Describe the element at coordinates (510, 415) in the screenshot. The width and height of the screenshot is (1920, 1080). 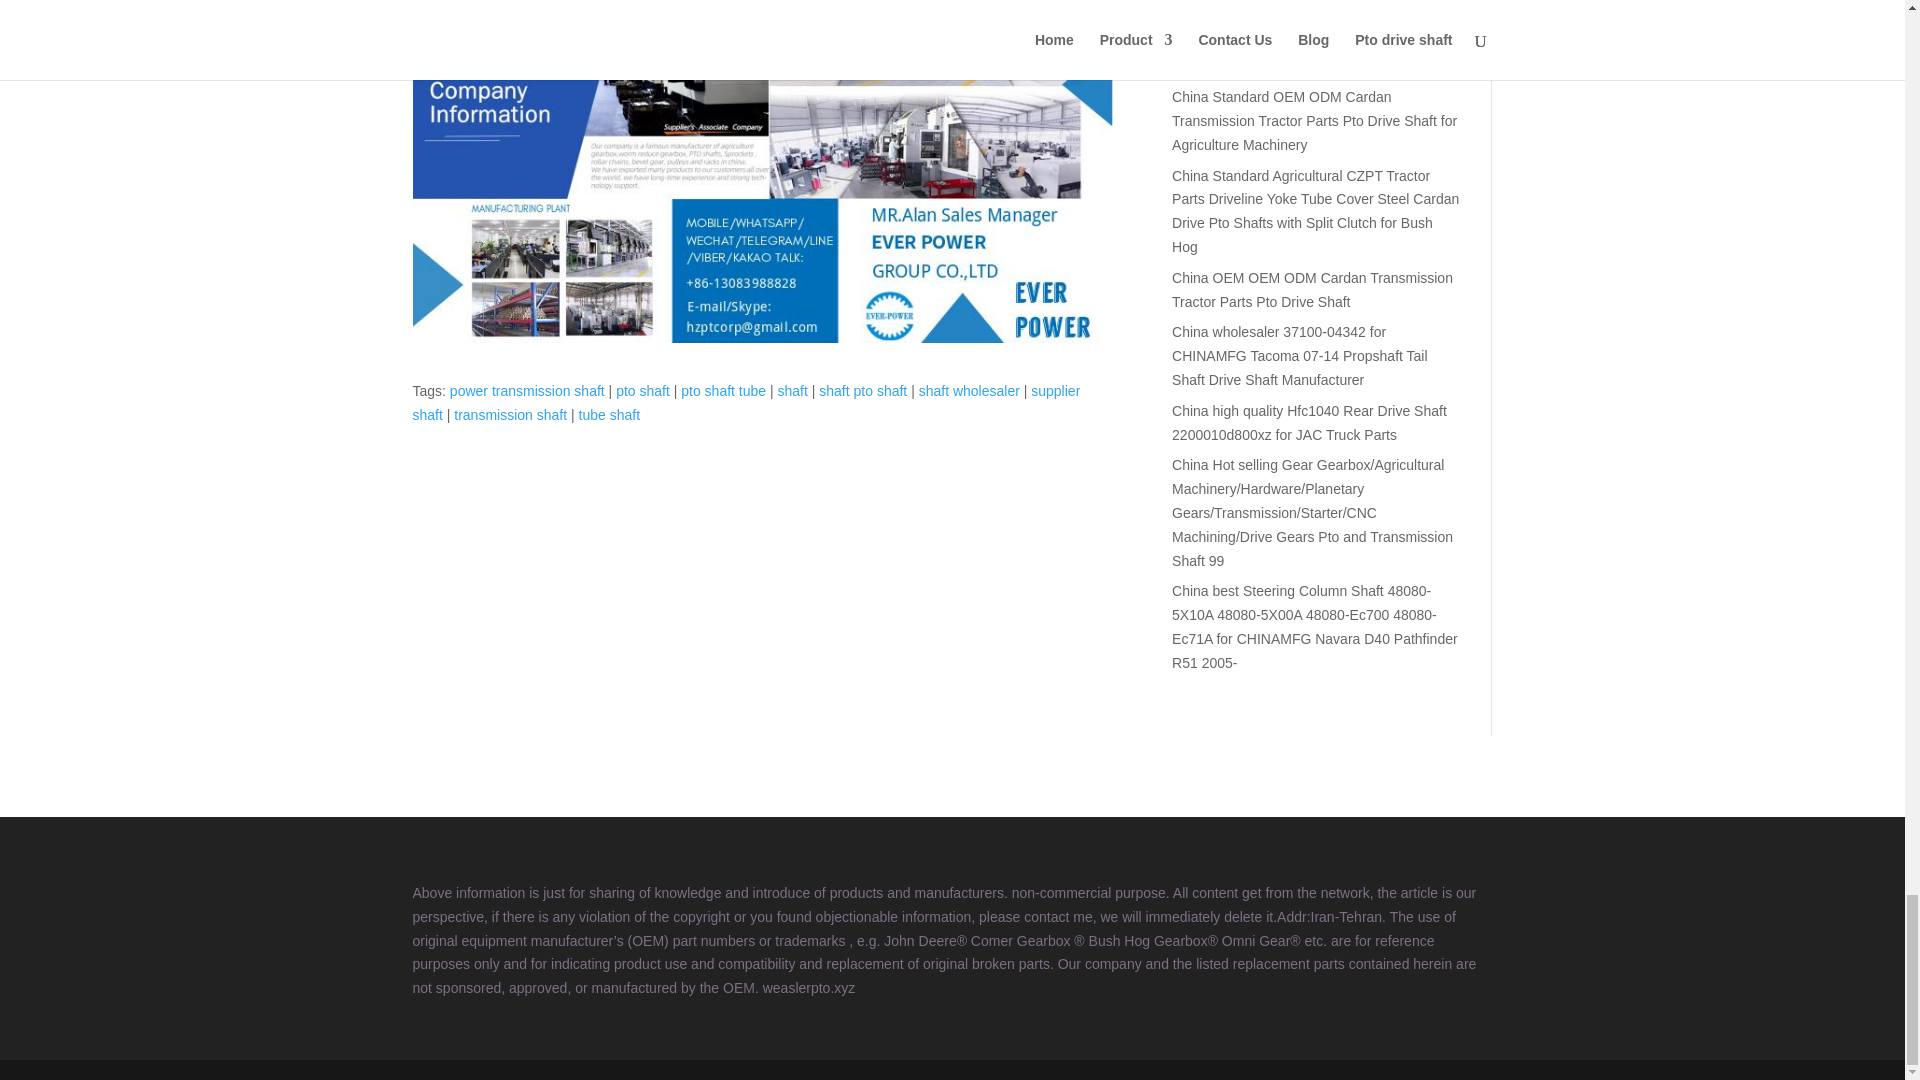
I see `transmission shaft` at that location.